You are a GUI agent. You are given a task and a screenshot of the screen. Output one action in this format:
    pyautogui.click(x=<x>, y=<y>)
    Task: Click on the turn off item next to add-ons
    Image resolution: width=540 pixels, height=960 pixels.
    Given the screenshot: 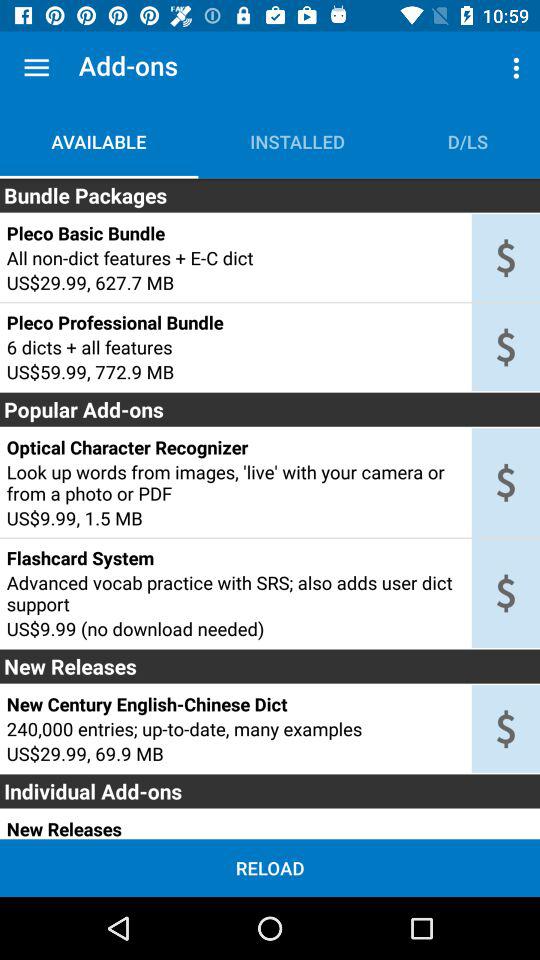 What is the action you would take?
    pyautogui.click(x=36, y=68)
    